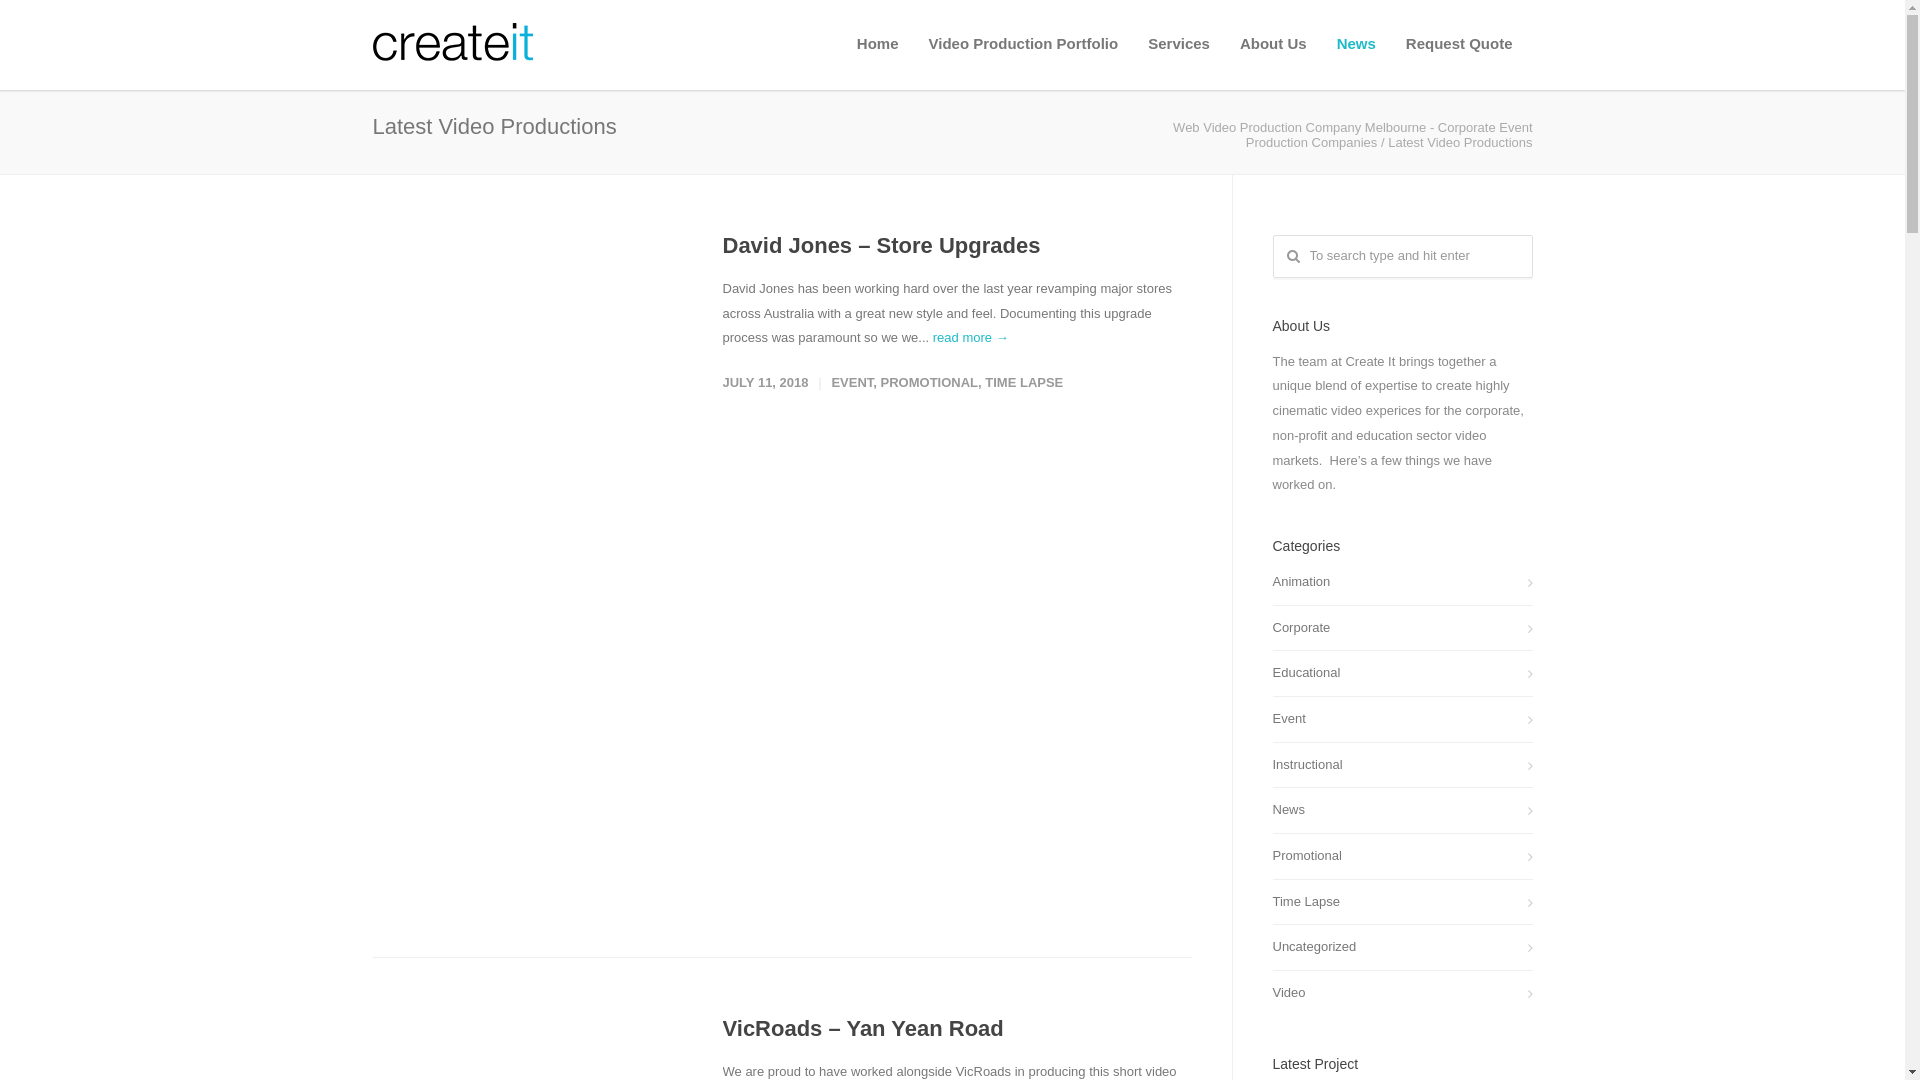  Describe the element at coordinates (1402, 674) in the screenshot. I see `Educational` at that location.